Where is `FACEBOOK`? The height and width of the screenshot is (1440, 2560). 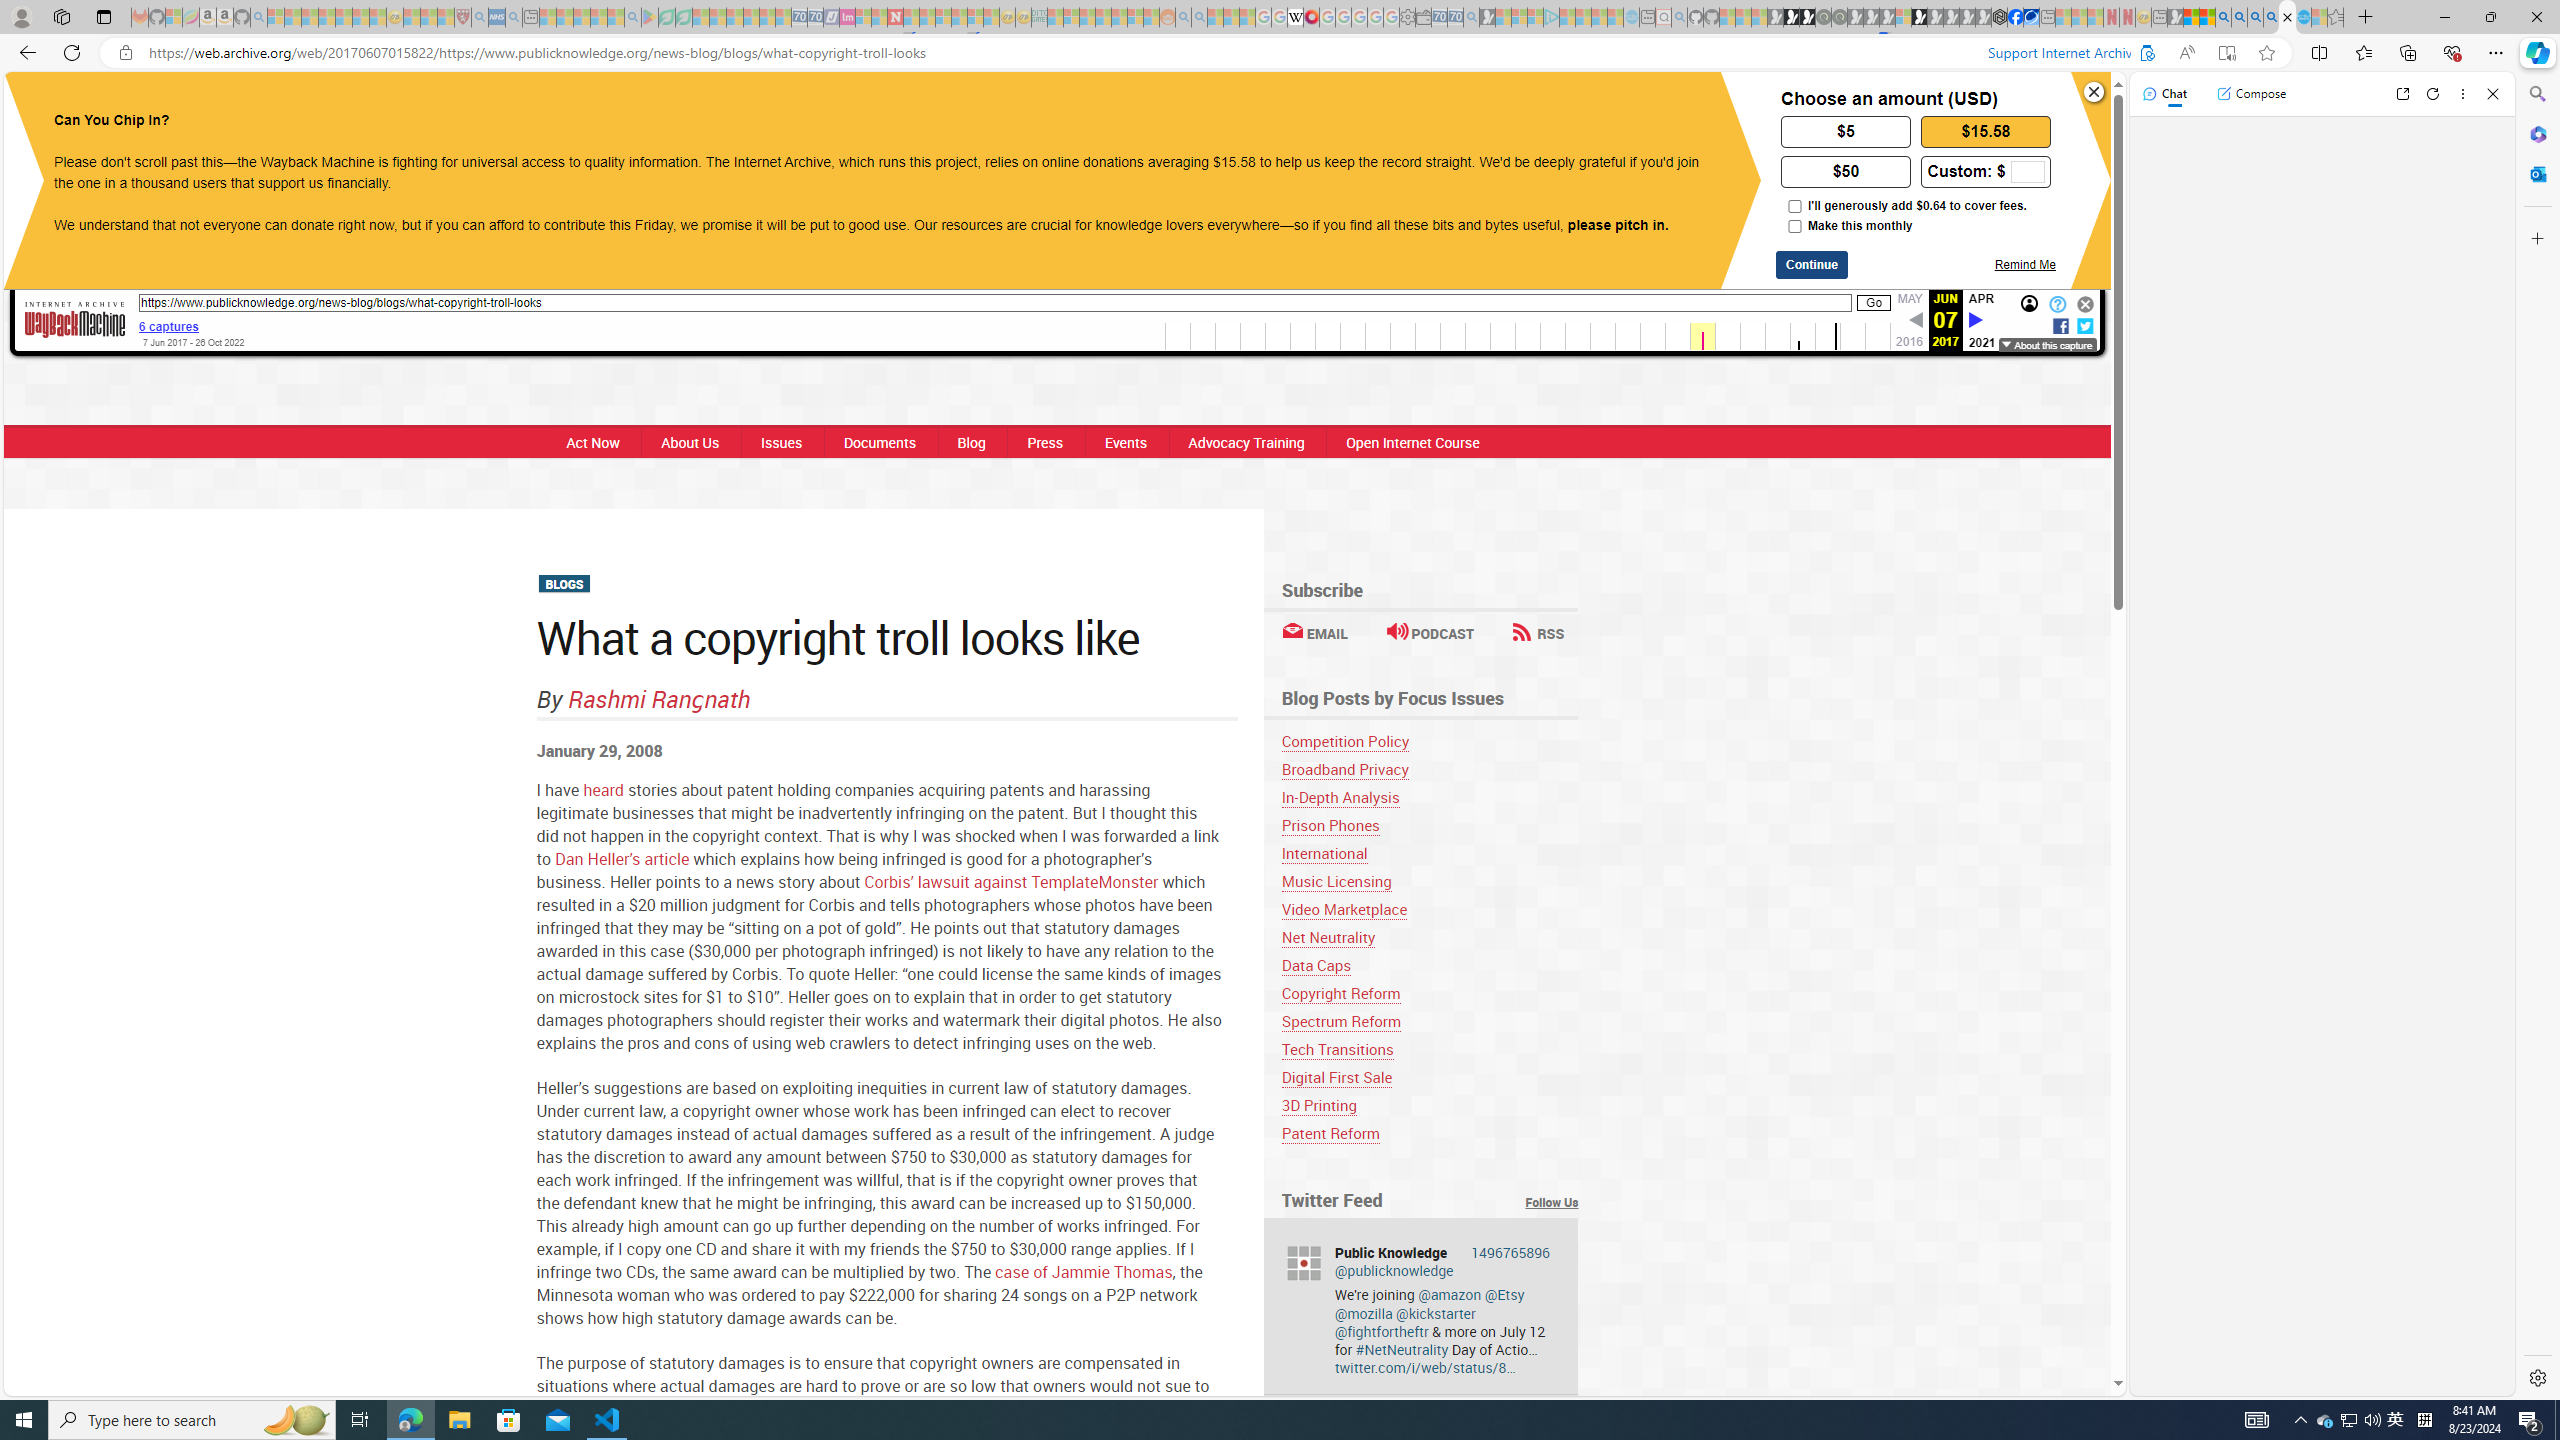
FACEBOOK is located at coordinates (1139, 108).